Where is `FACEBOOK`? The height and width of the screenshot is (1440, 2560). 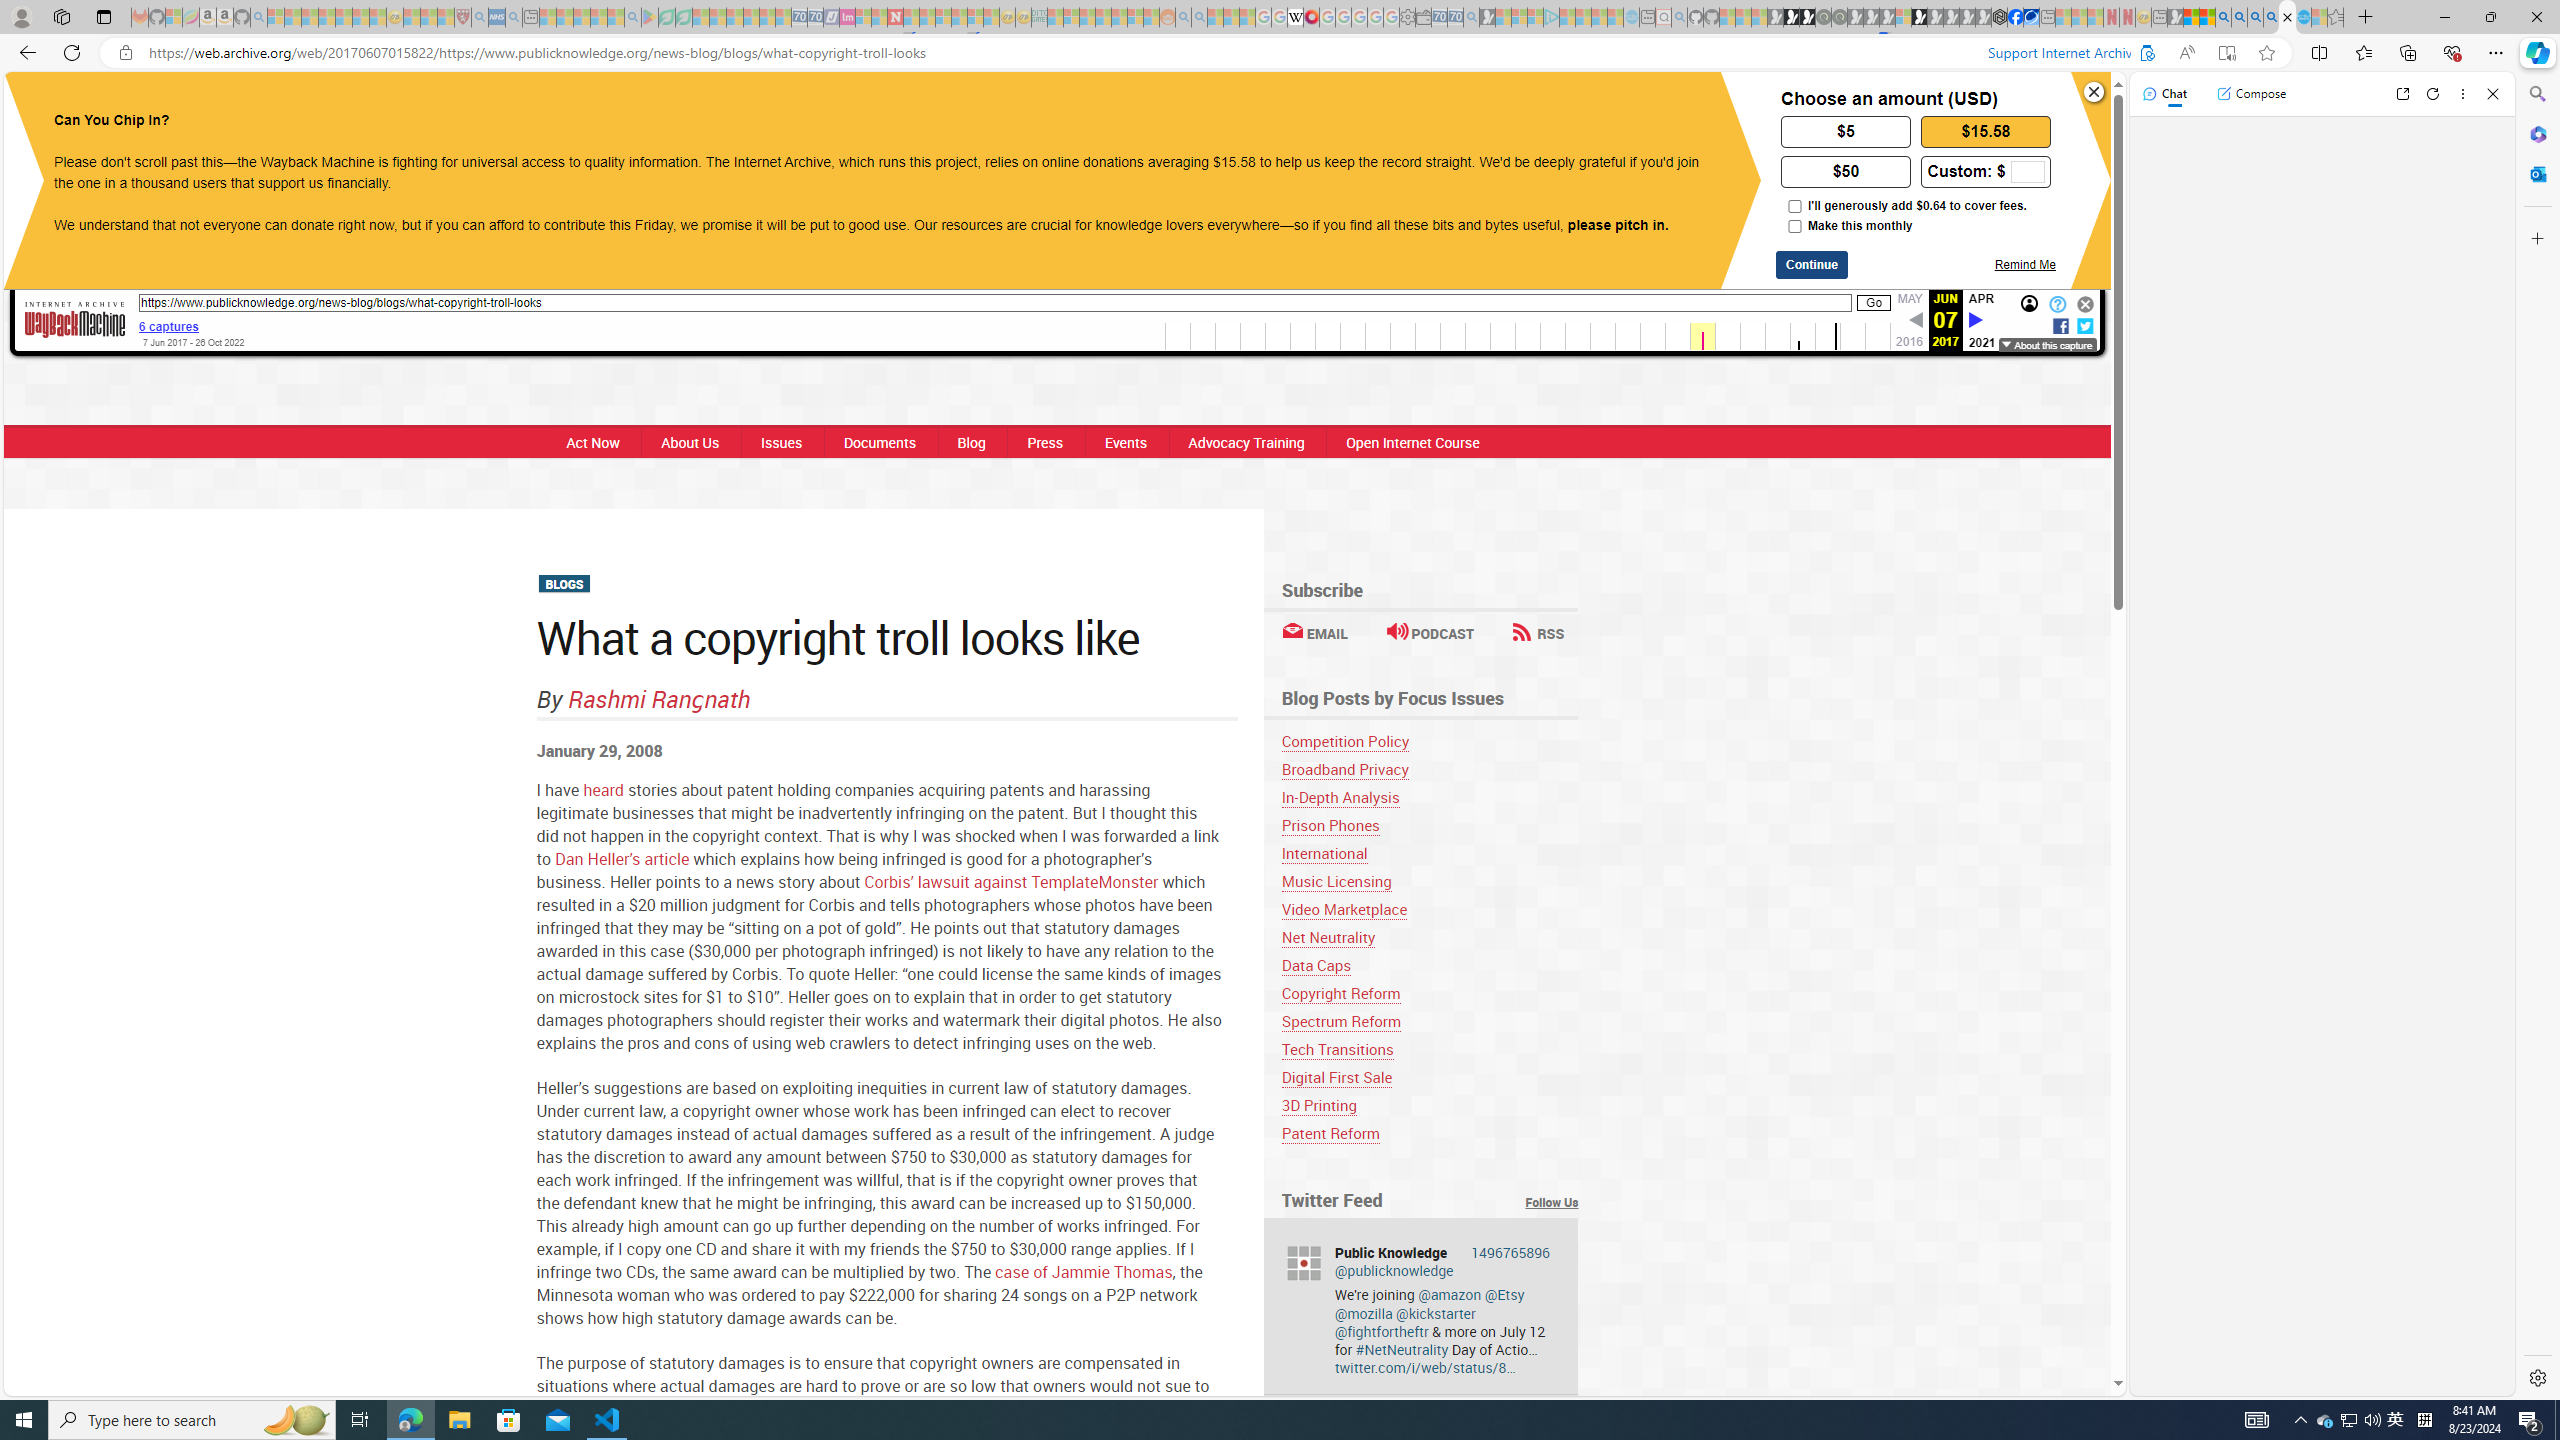
FACEBOOK is located at coordinates (1139, 108).